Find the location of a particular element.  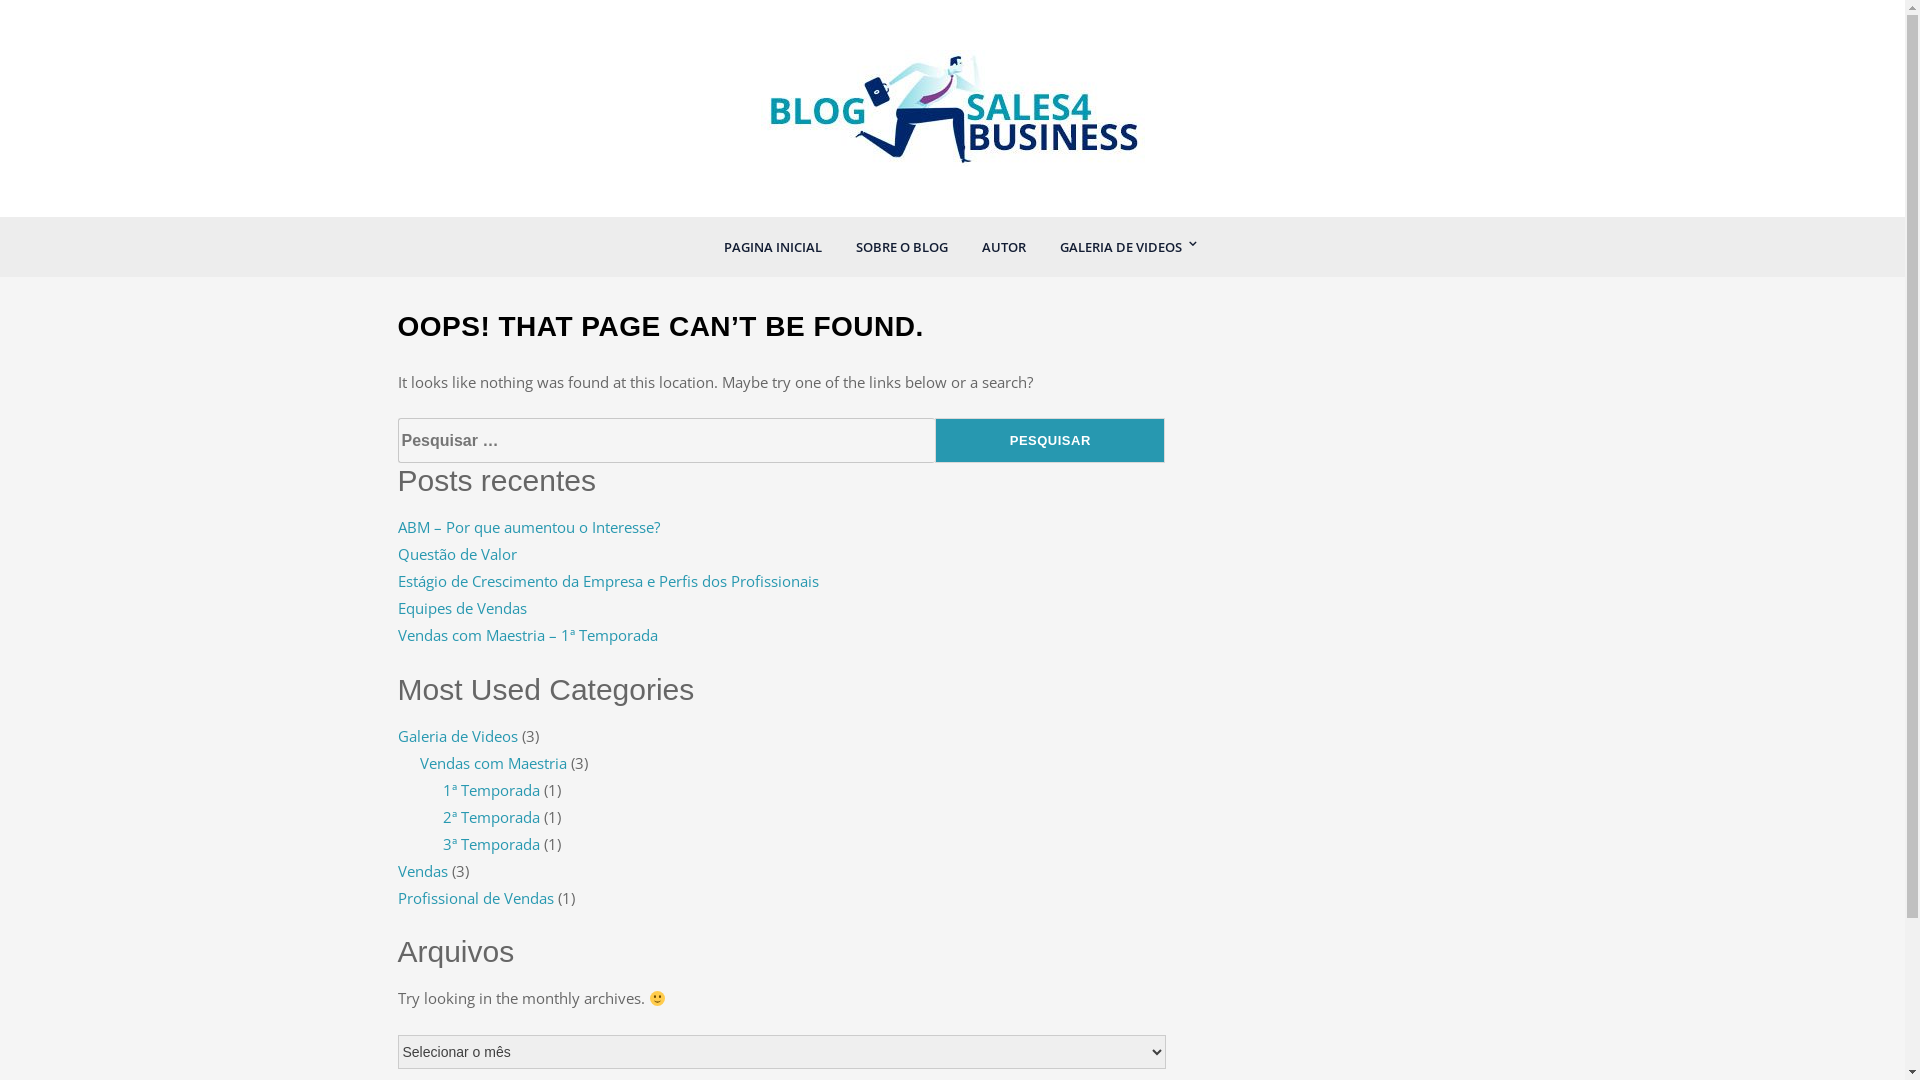

SOBRE O BLOG is located at coordinates (901, 247).